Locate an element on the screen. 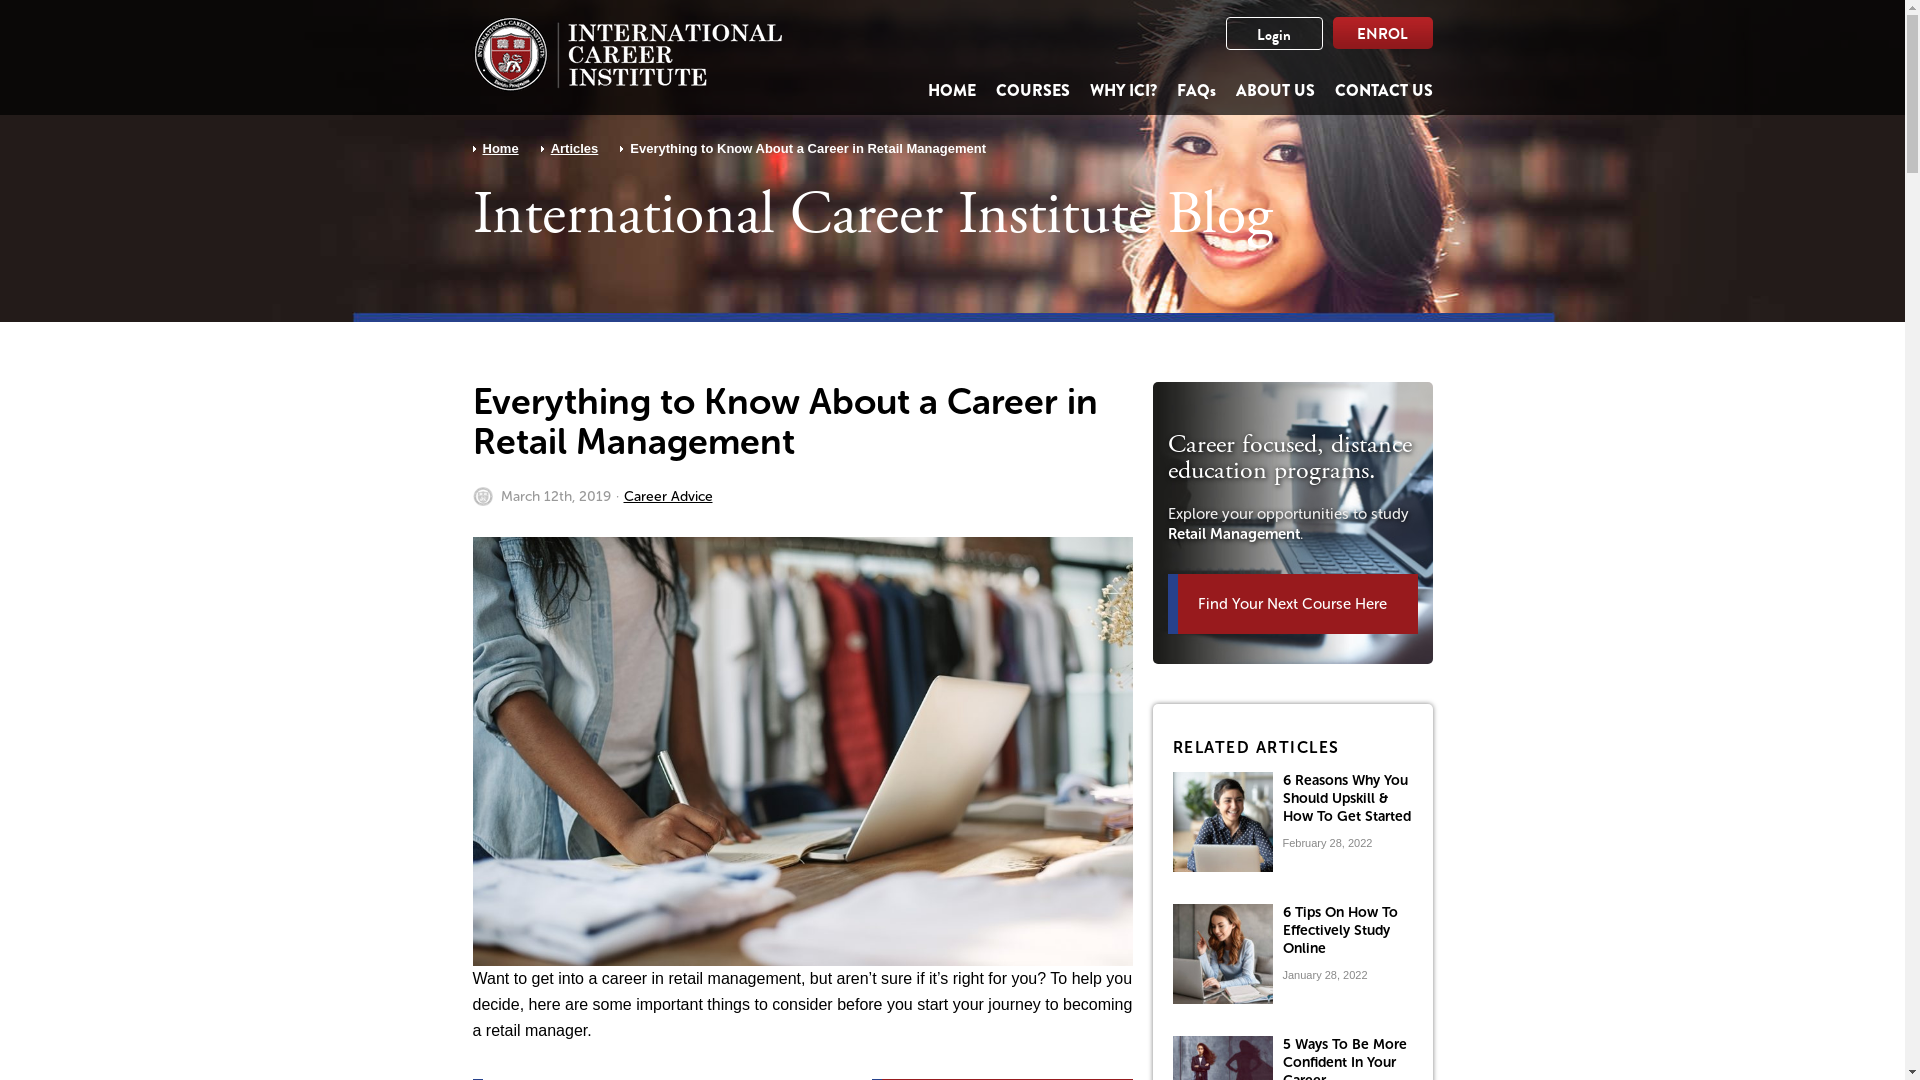 The width and height of the screenshot is (1920, 1080). CONTACT US is located at coordinates (1383, 90).